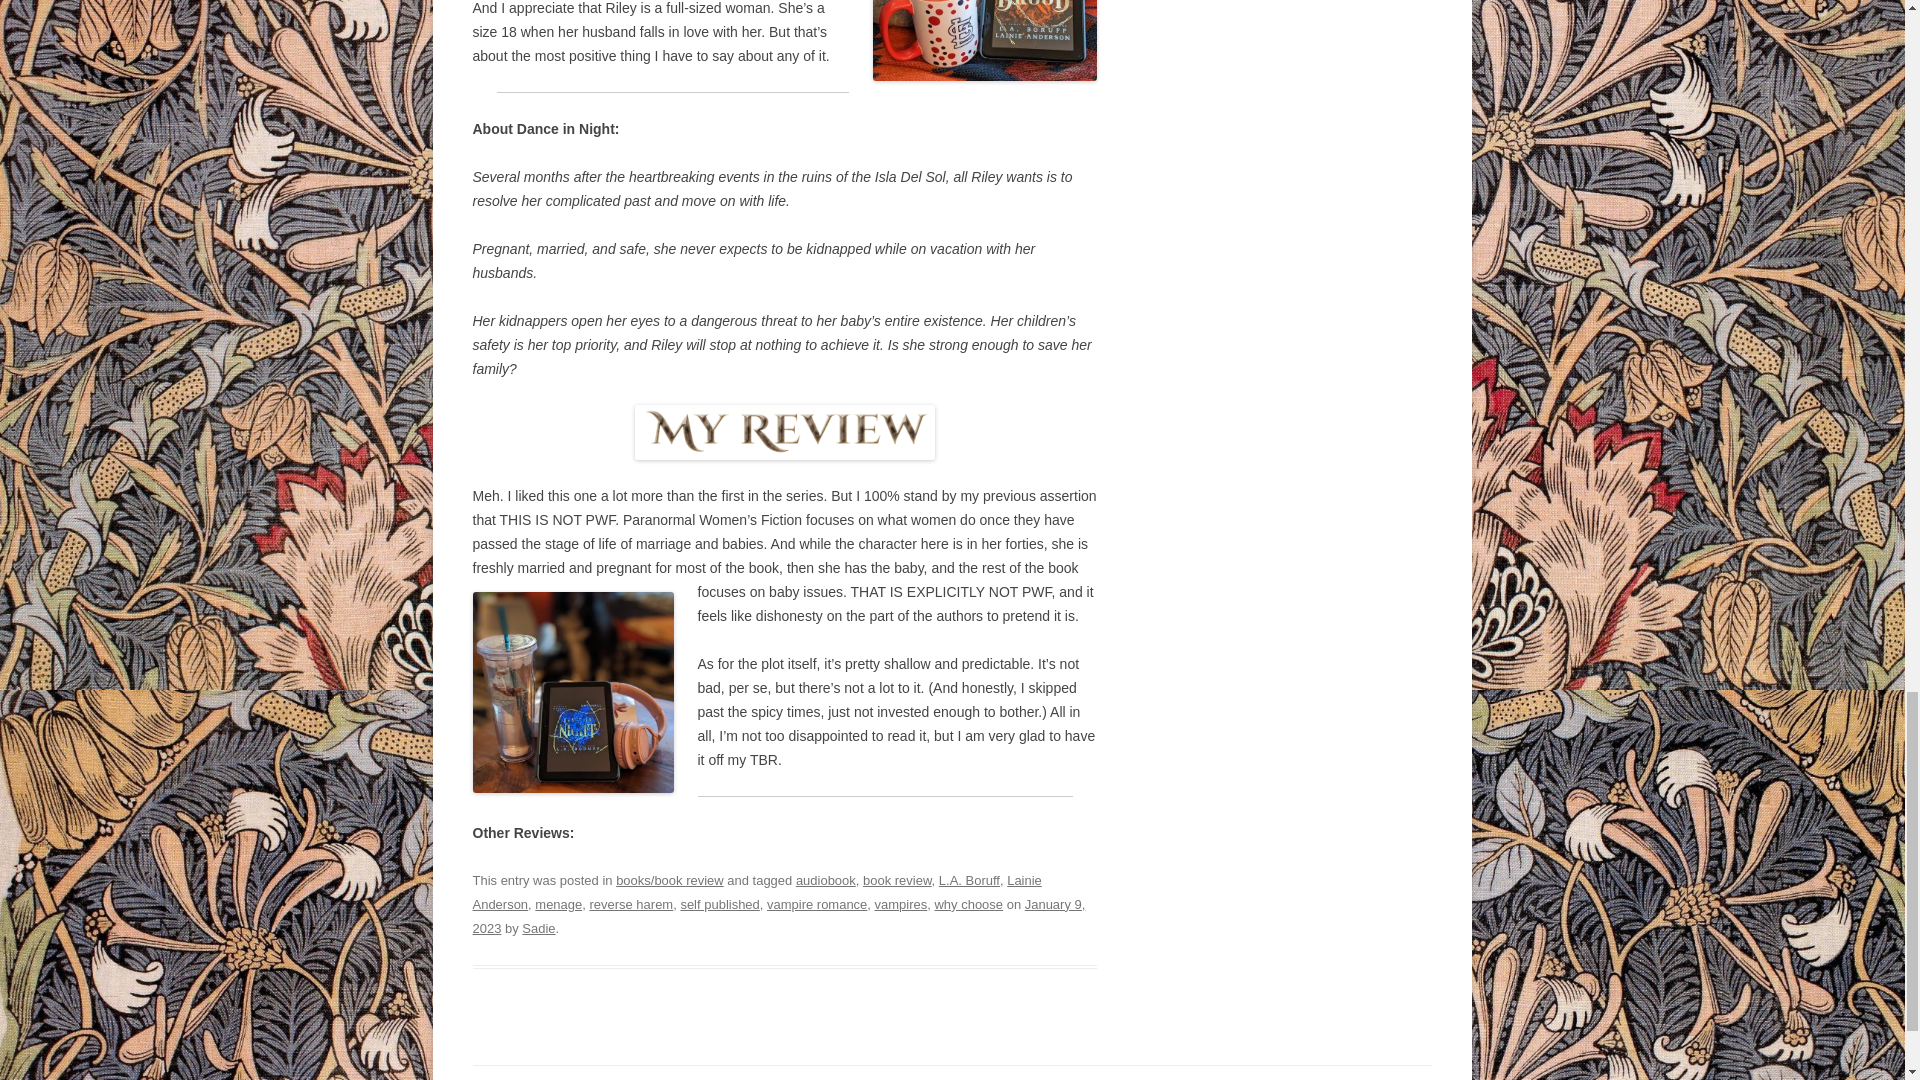 This screenshot has height=1080, width=1920. I want to click on book review, so click(896, 880).